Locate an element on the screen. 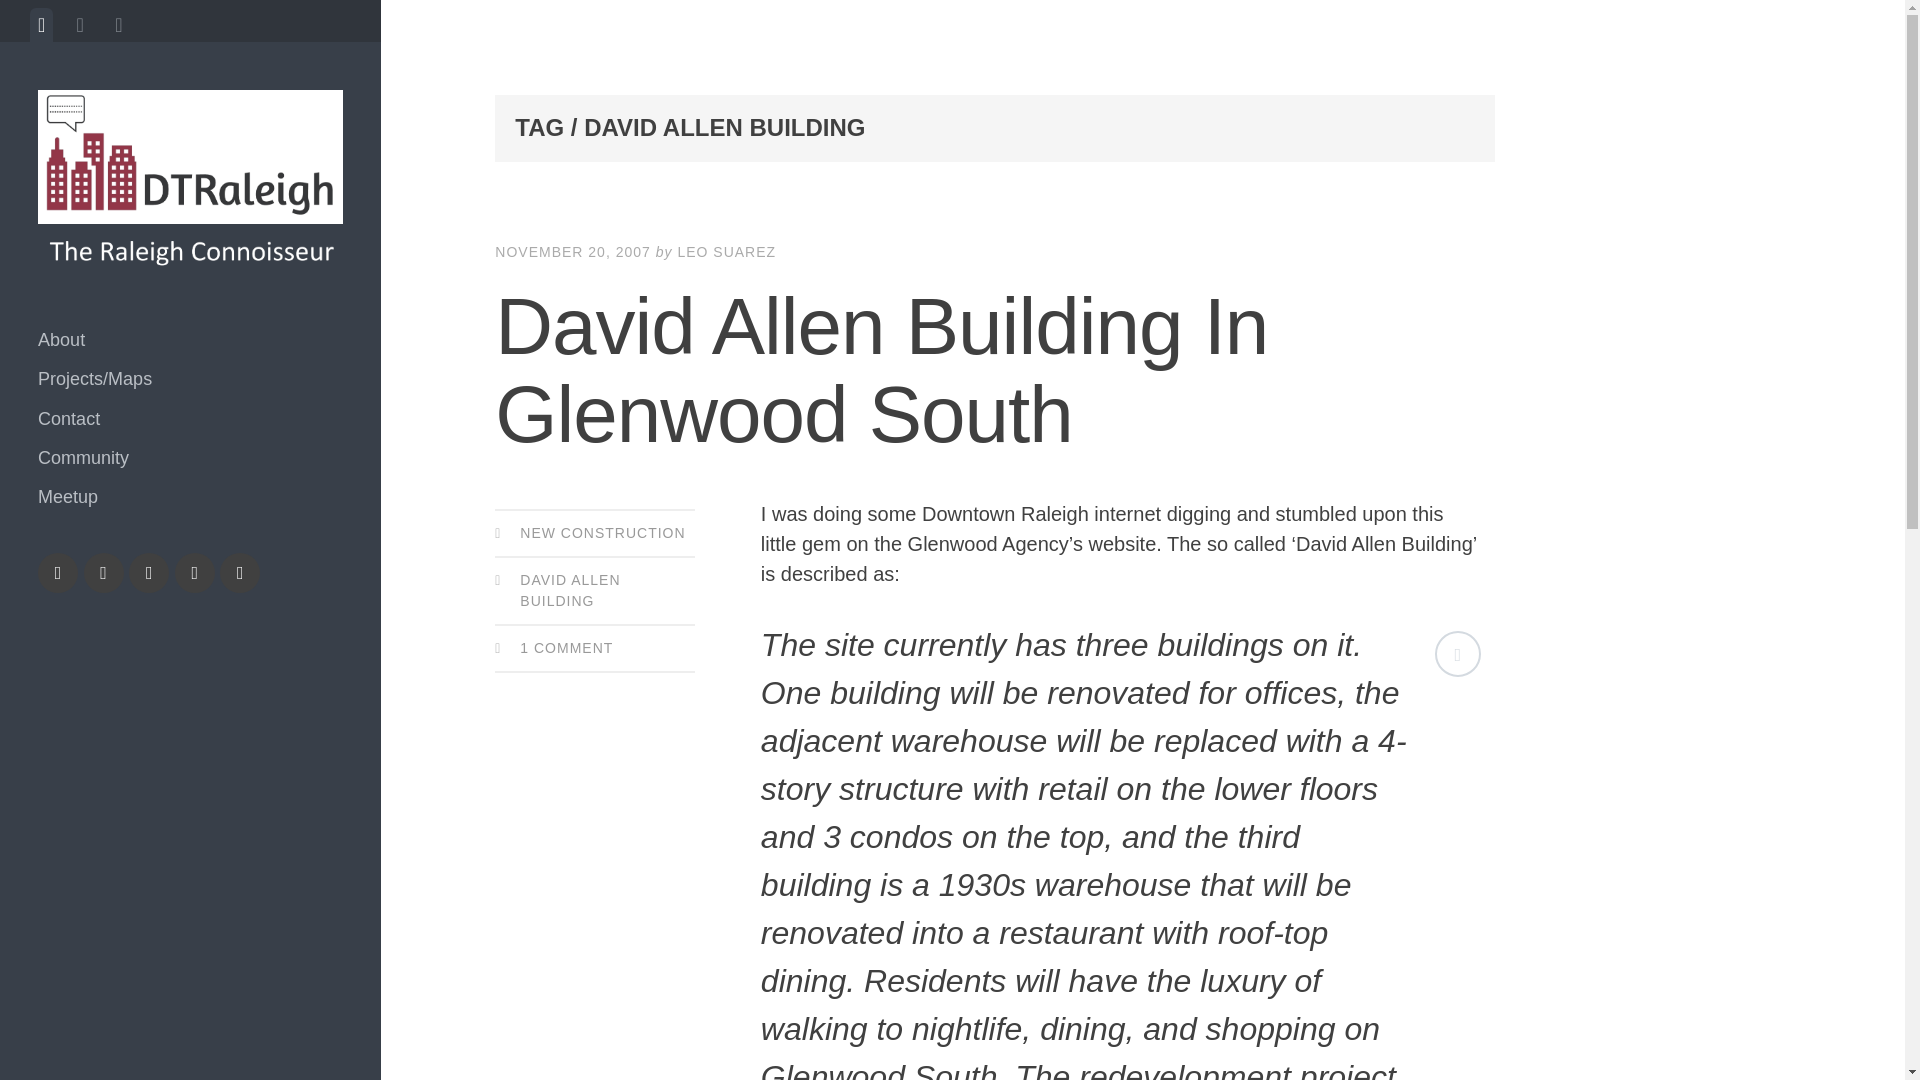  RSS Feed is located at coordinates (194, 572).